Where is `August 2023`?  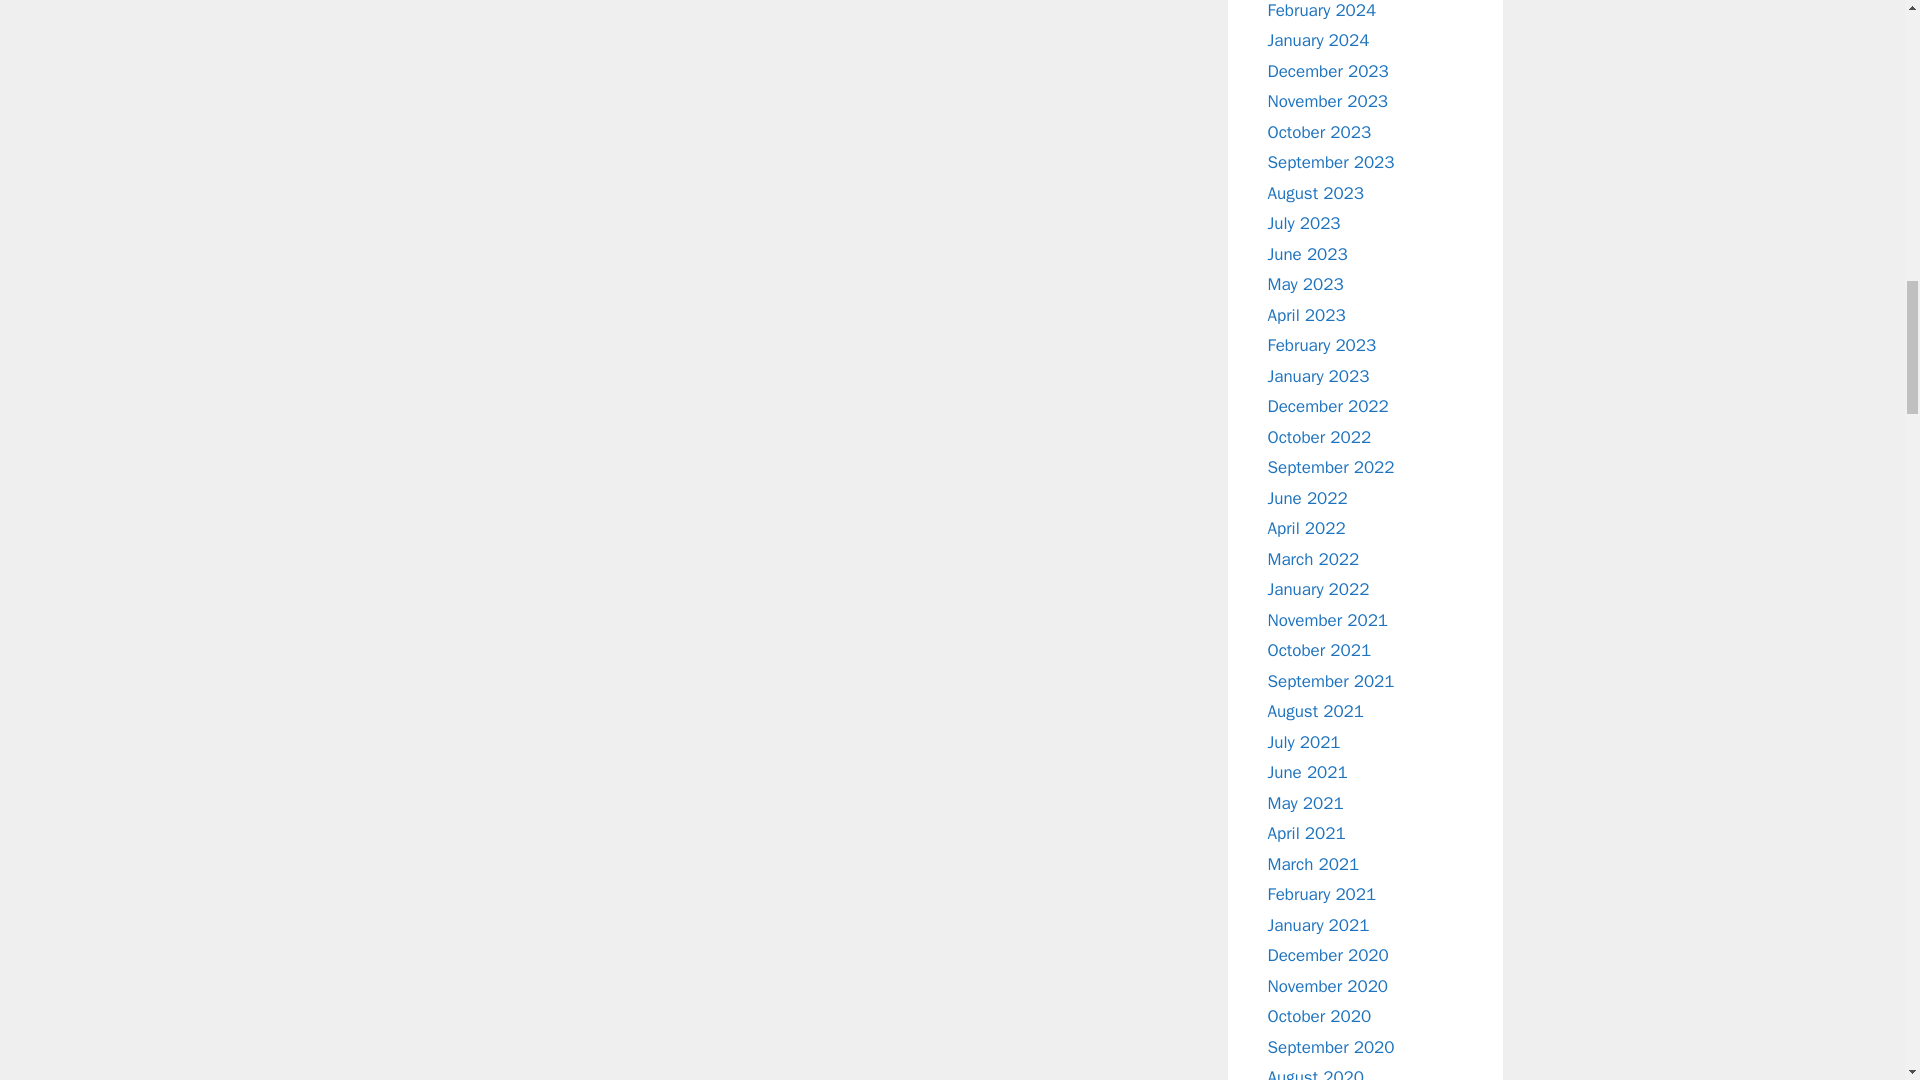 August 2023 is located at coordinates (1315, 192).